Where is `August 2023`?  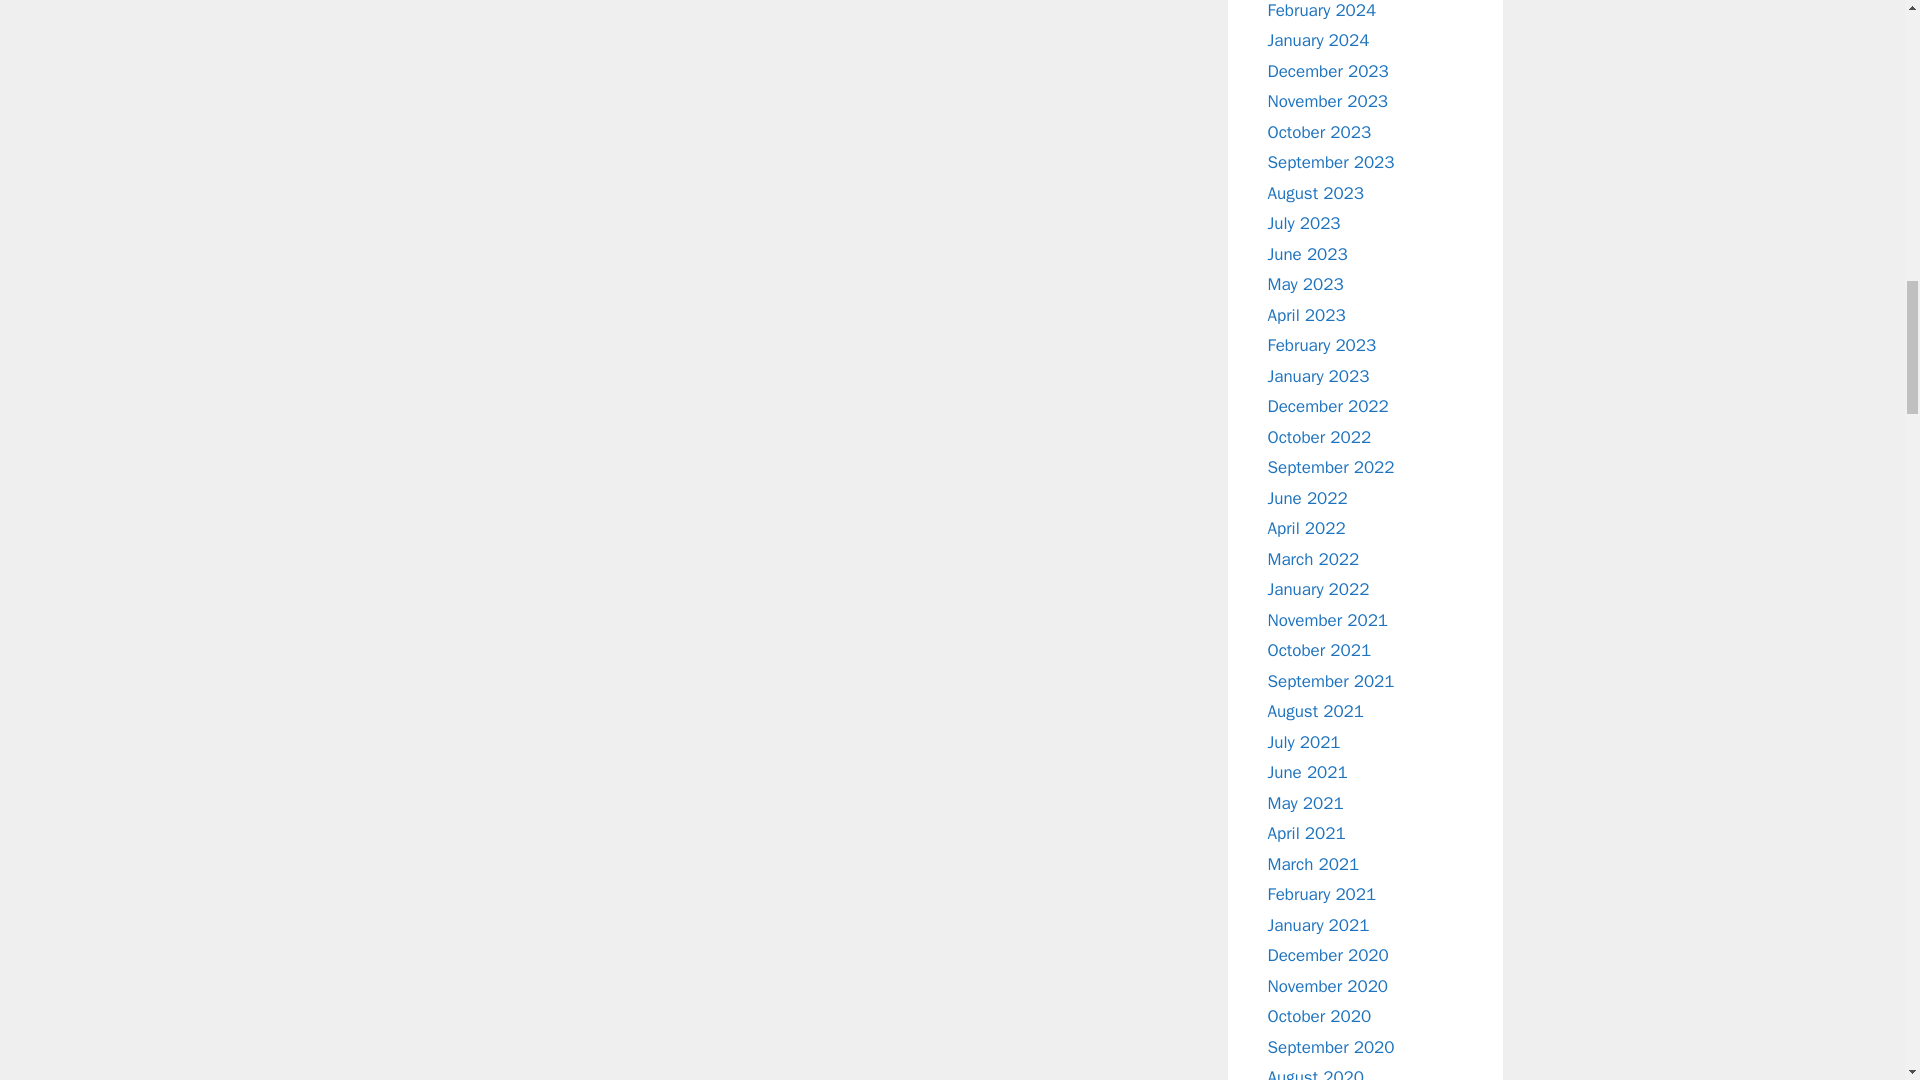 August 2023 is located at coordinates (1315, 192).